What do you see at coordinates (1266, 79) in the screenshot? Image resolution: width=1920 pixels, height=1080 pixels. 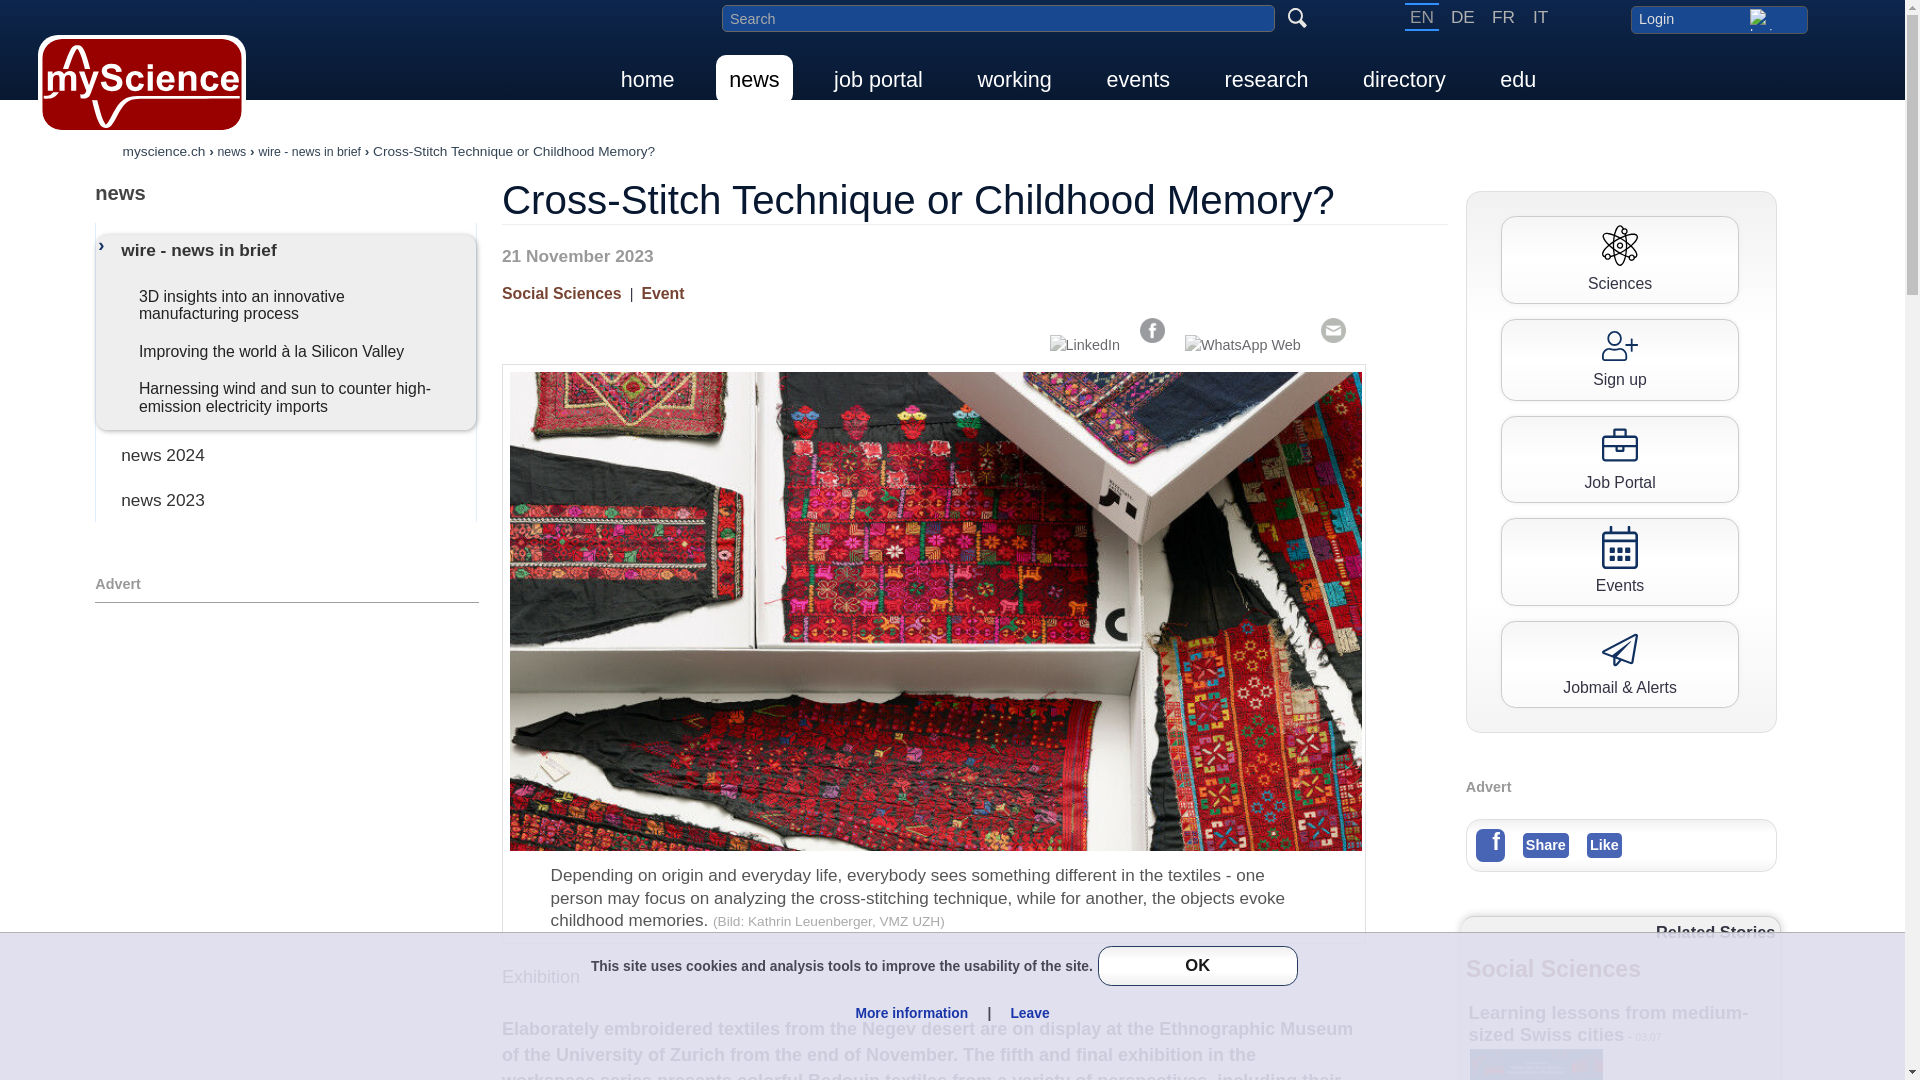 I see `research` at bounding box center [1266, 79].